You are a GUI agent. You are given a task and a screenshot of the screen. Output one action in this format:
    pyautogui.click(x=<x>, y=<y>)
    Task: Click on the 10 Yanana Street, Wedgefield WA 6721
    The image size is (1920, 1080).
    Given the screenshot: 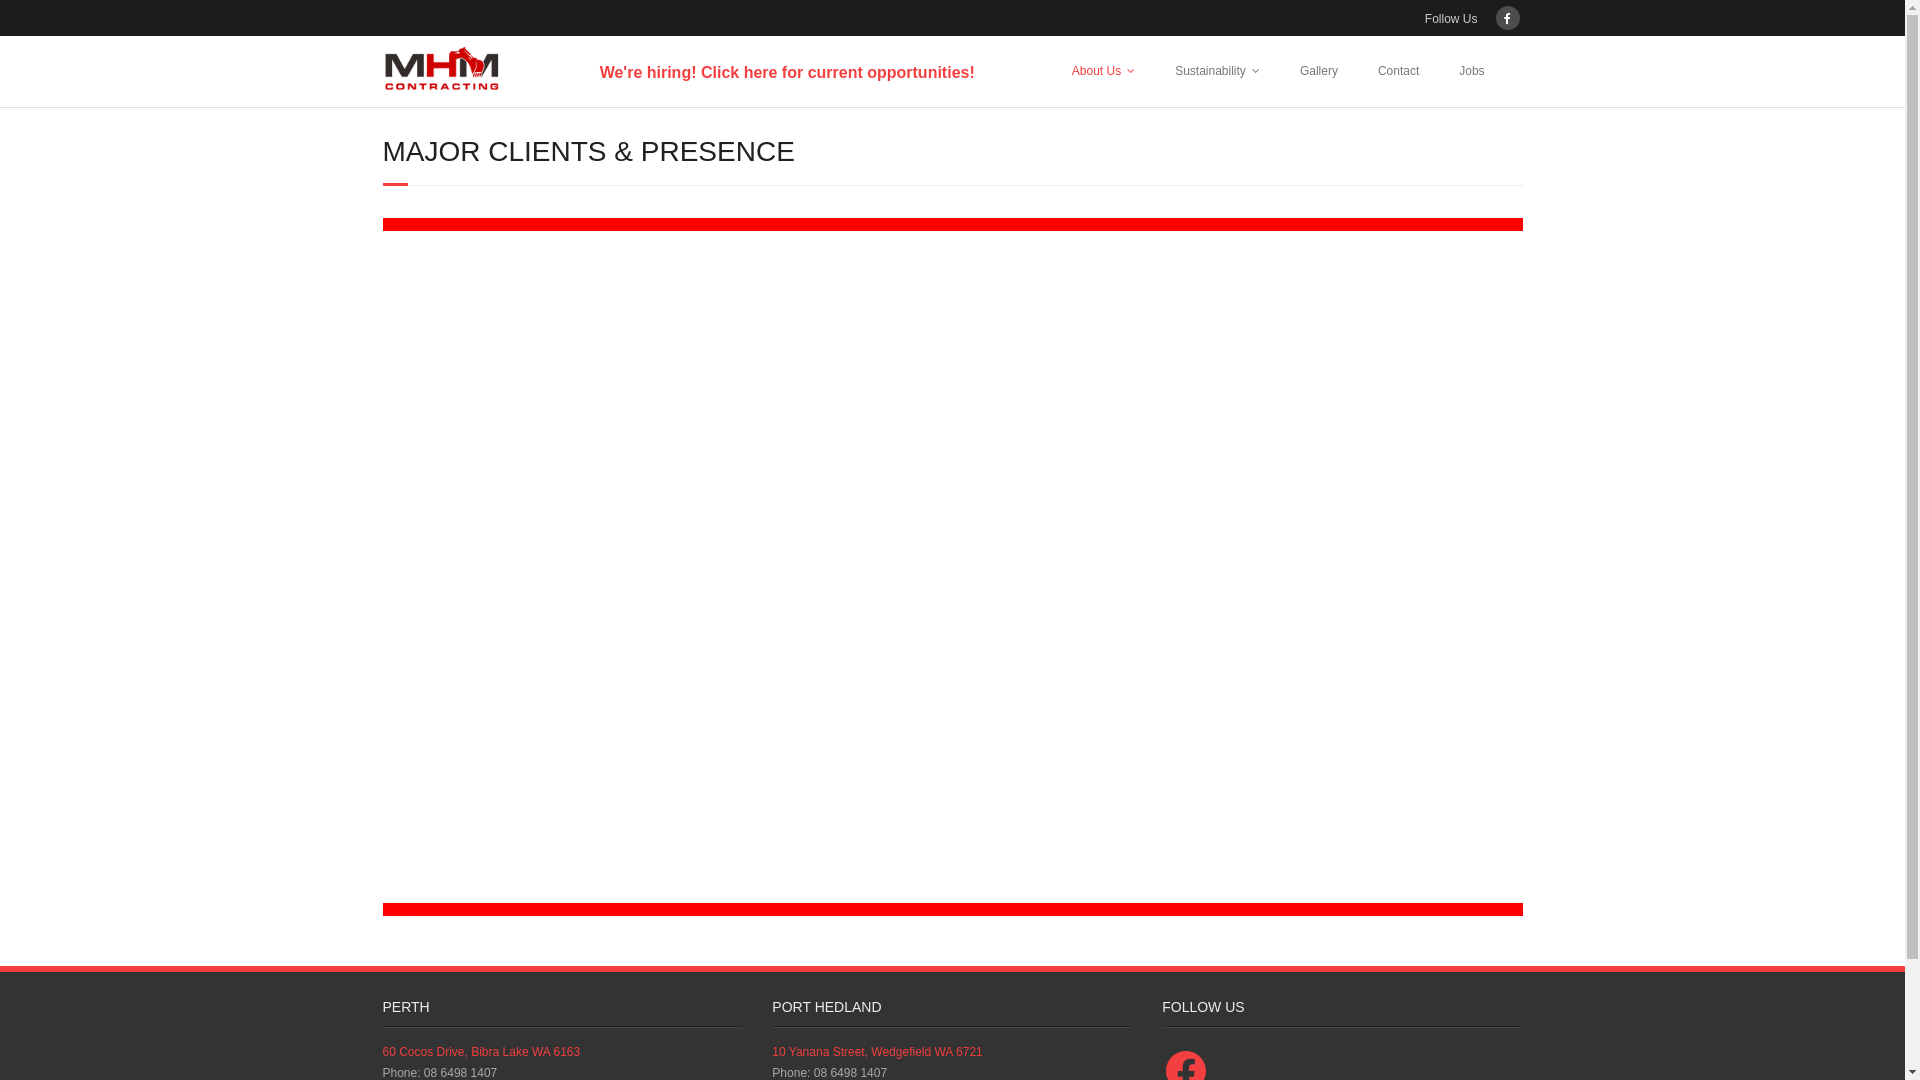 What is the action you would take?
    pyautogui.click(x=877, y=1052)
    